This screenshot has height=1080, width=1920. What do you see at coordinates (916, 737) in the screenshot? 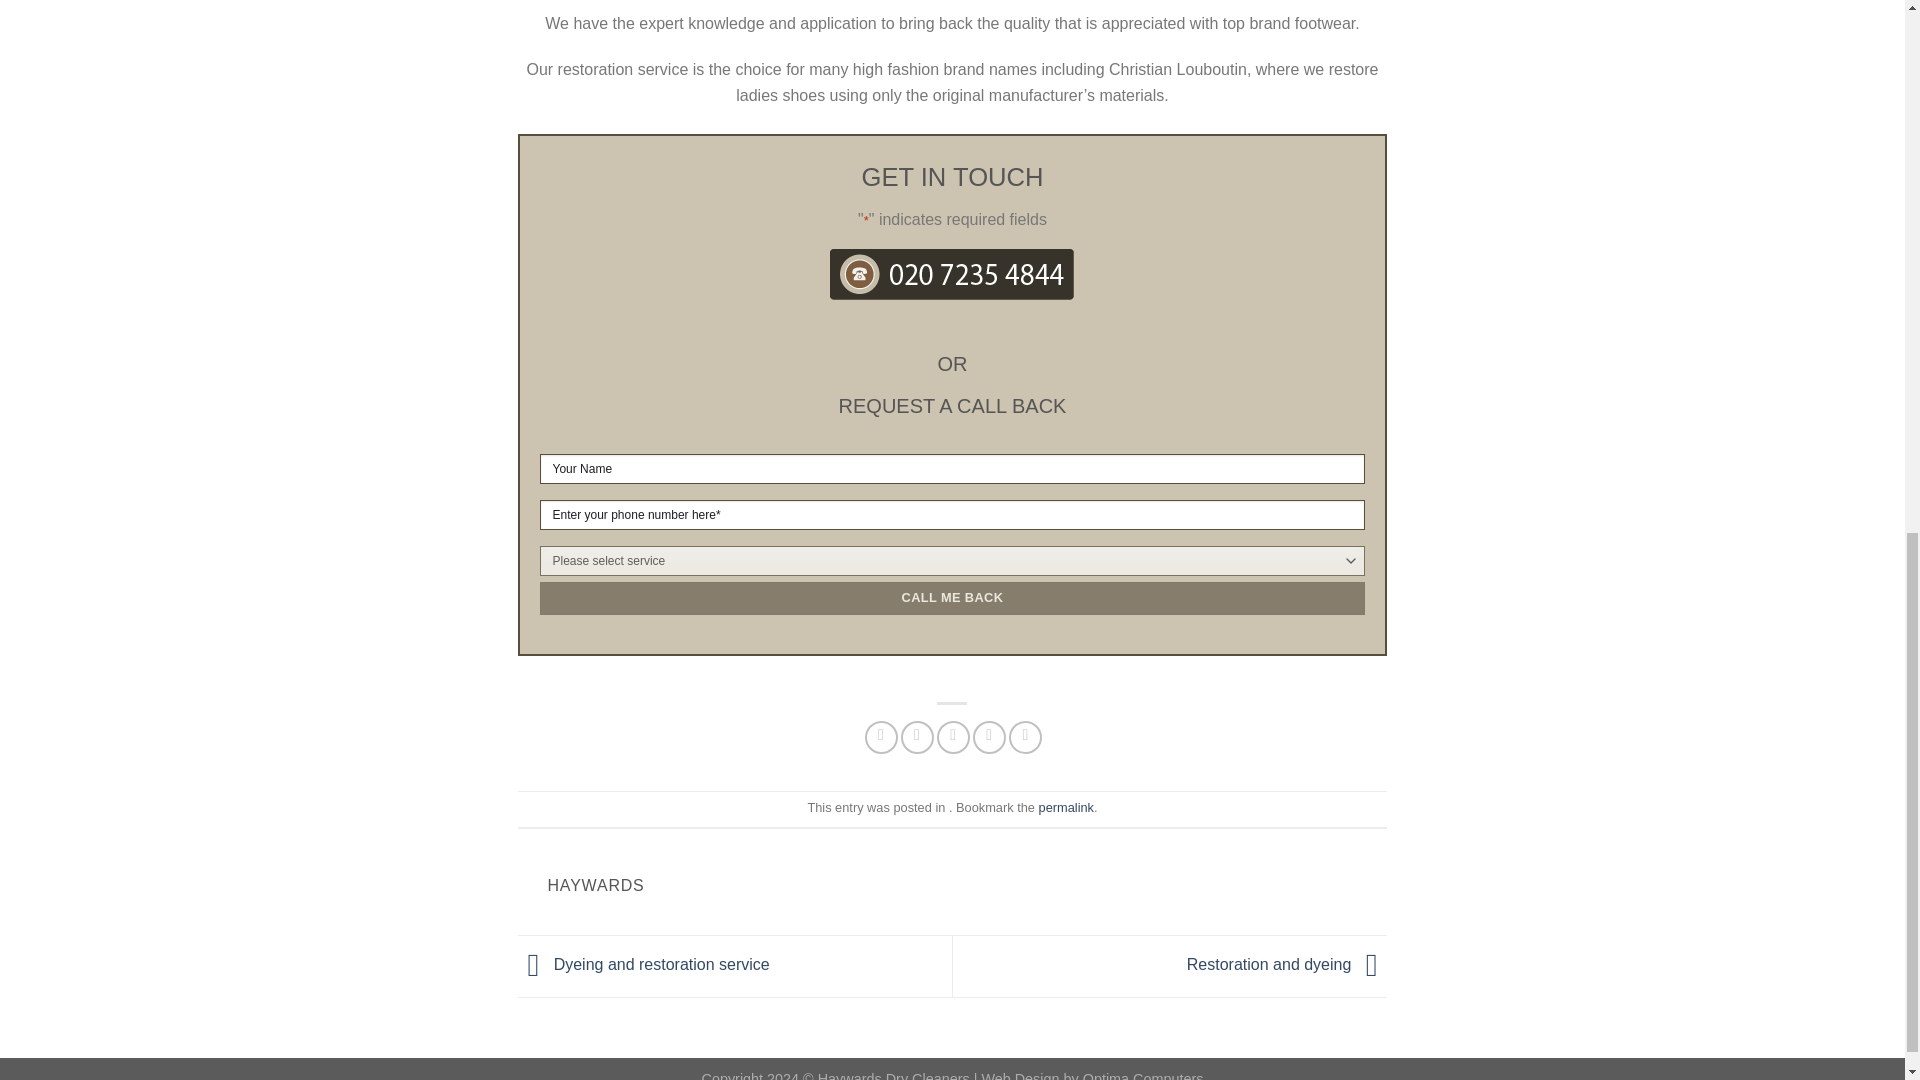
I see `Share on Twitter` at bounding box center [916, 737].